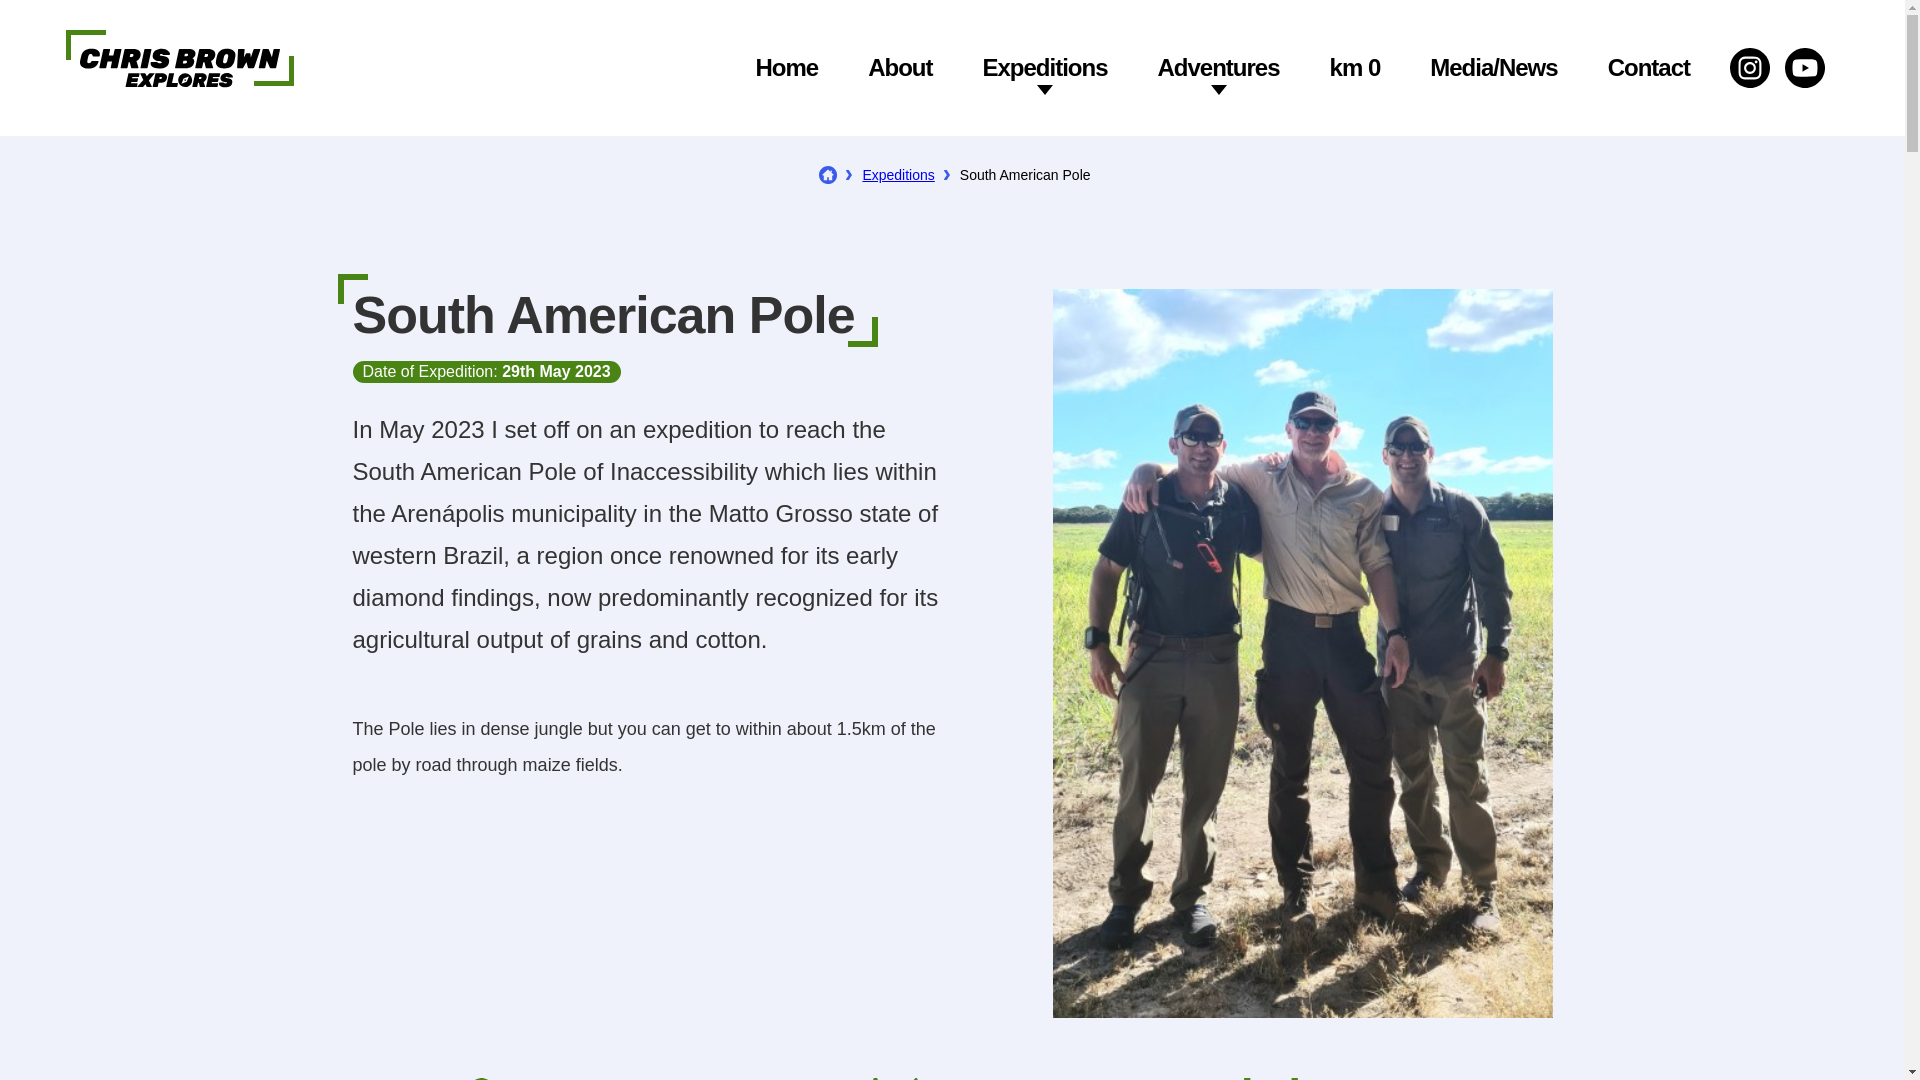 This screenshot has width=1920, height=1080. I want to click on km 0, so click(1355, 68).